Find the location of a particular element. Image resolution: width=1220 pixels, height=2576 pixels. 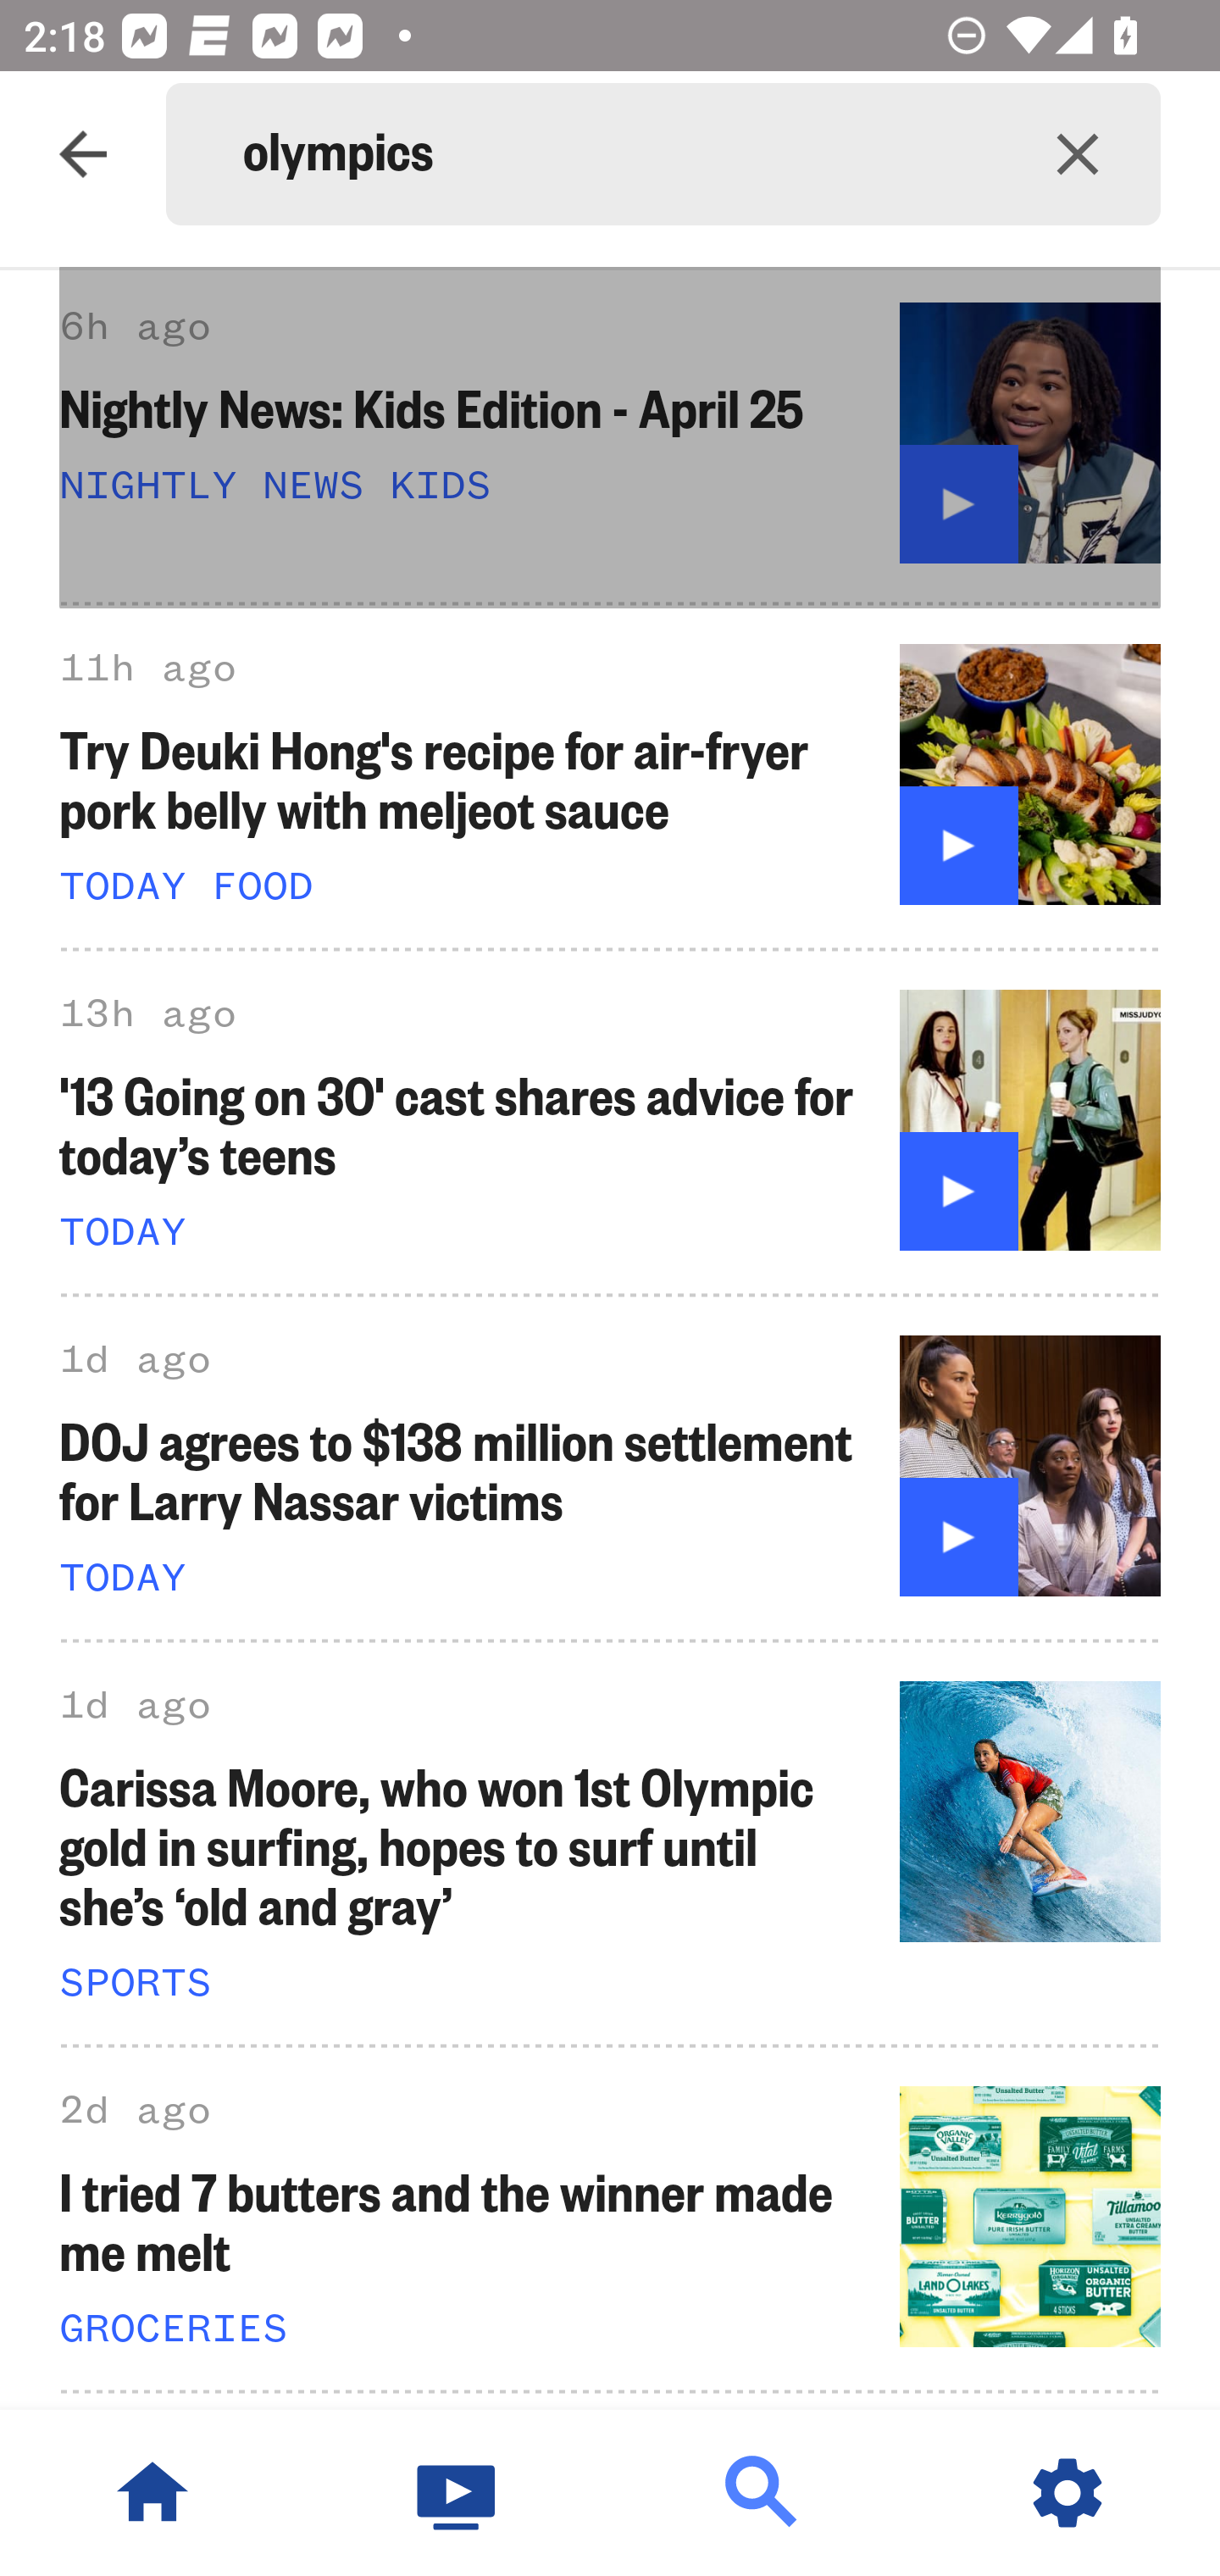

NBC News Home is located at coordinates (152, 2493).